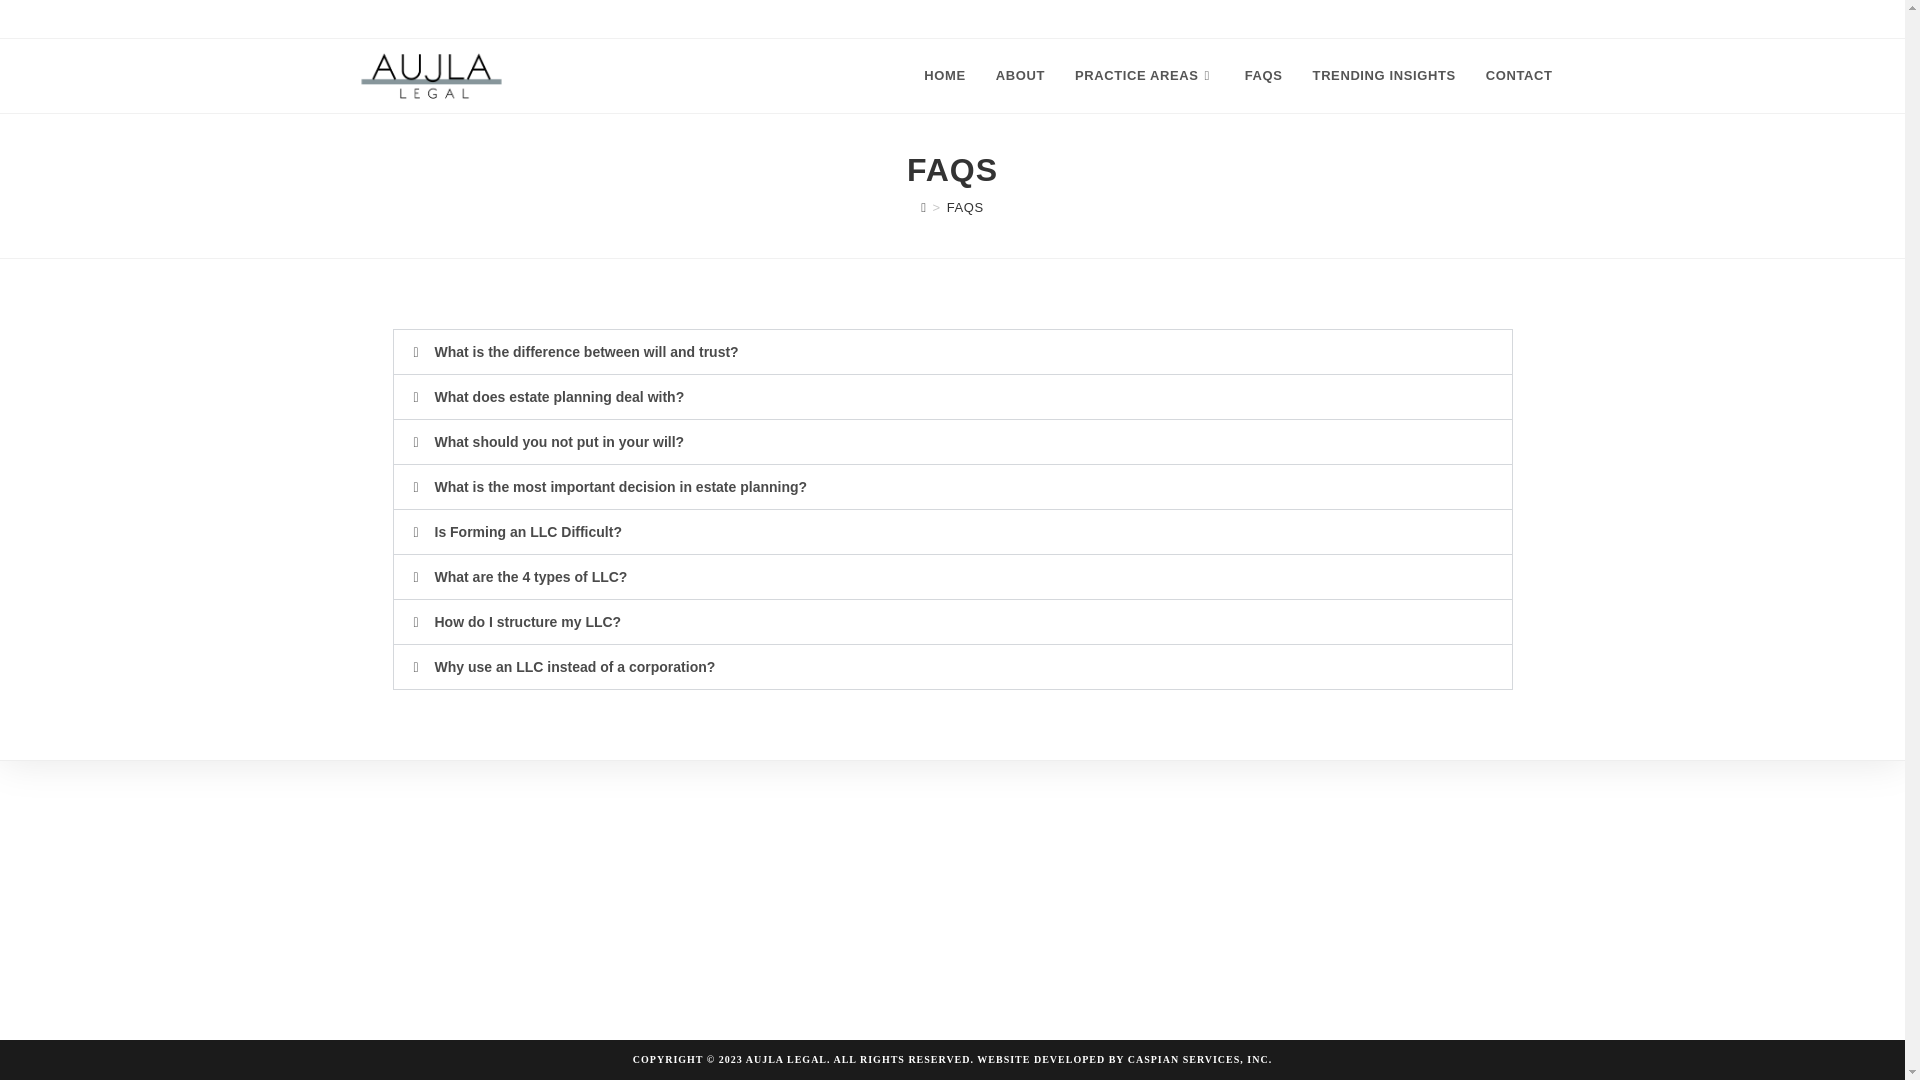 The width and height of the screenshot is (1920, 1080). I want to click on HOME, so click(944, 76).